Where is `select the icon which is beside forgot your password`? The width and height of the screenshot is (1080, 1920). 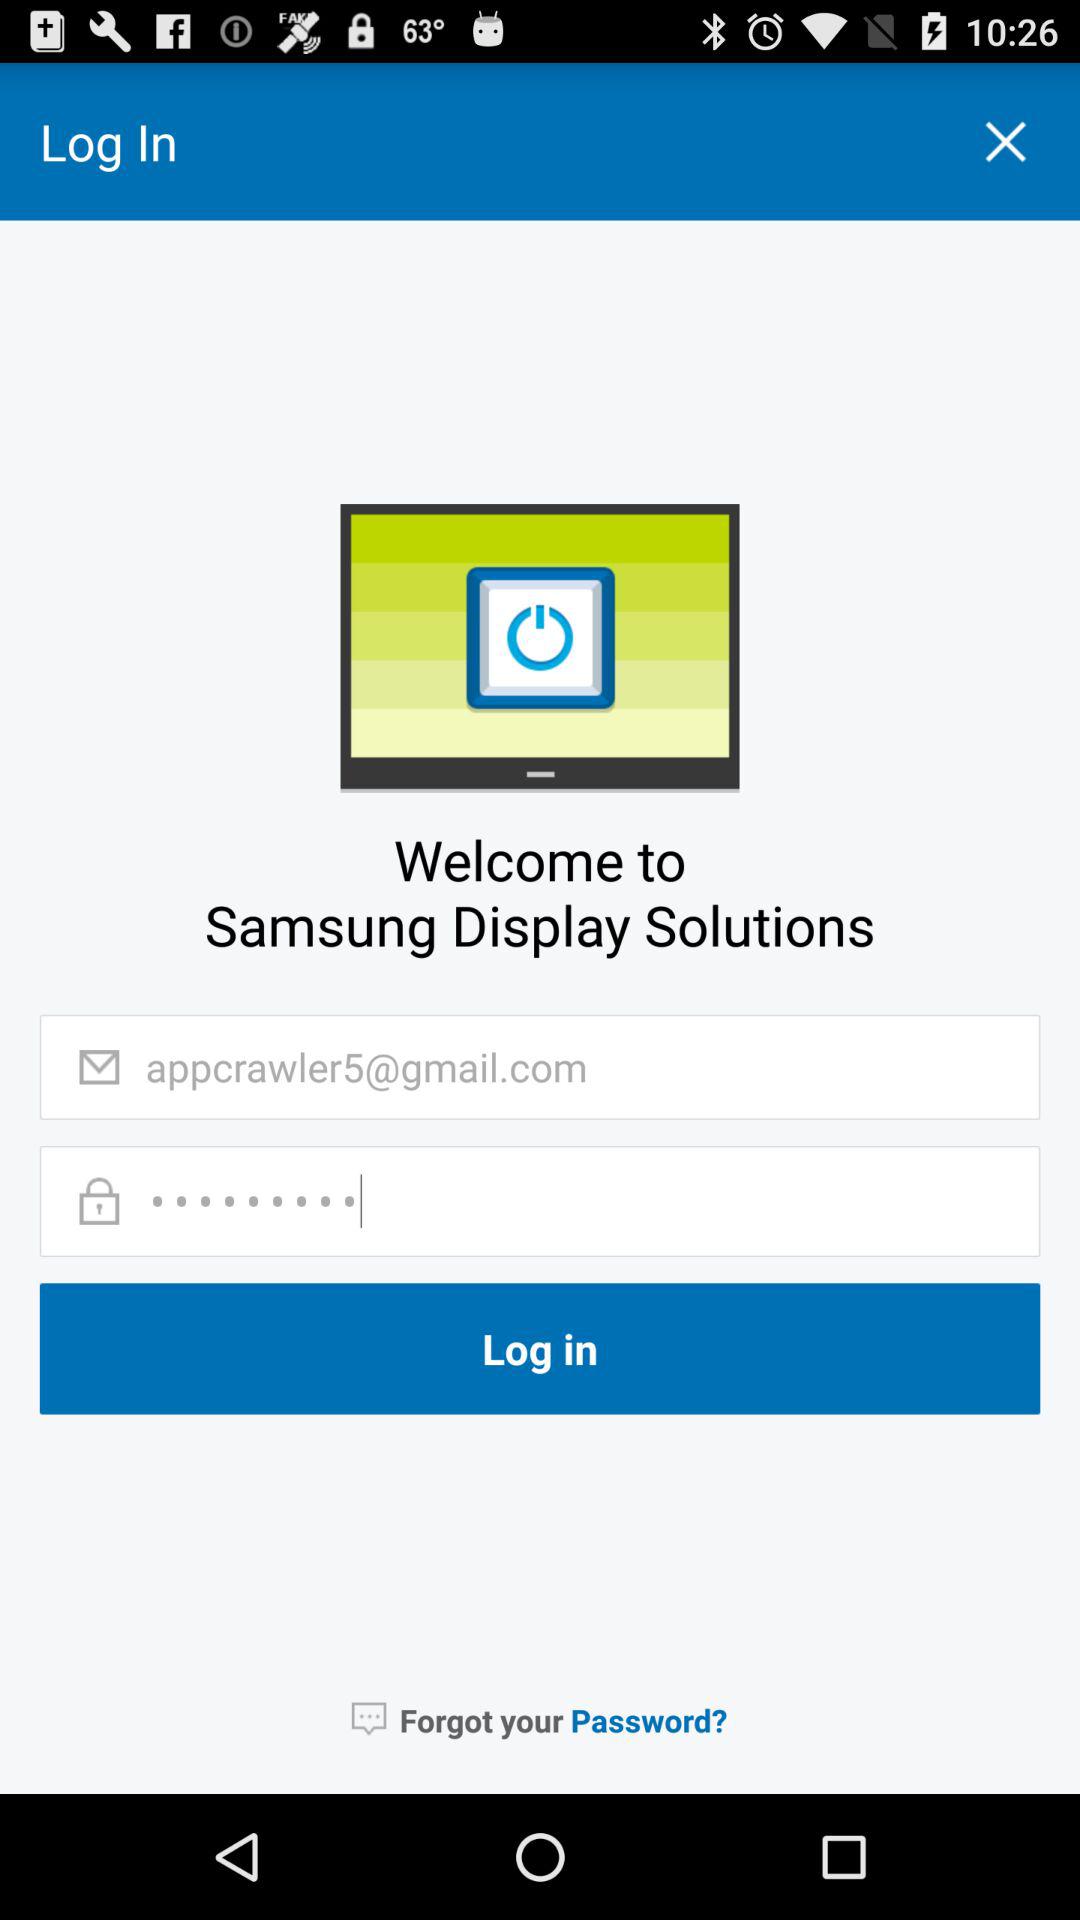
select the icon which is beside forgot your password is located at coordinates (368, 1720).